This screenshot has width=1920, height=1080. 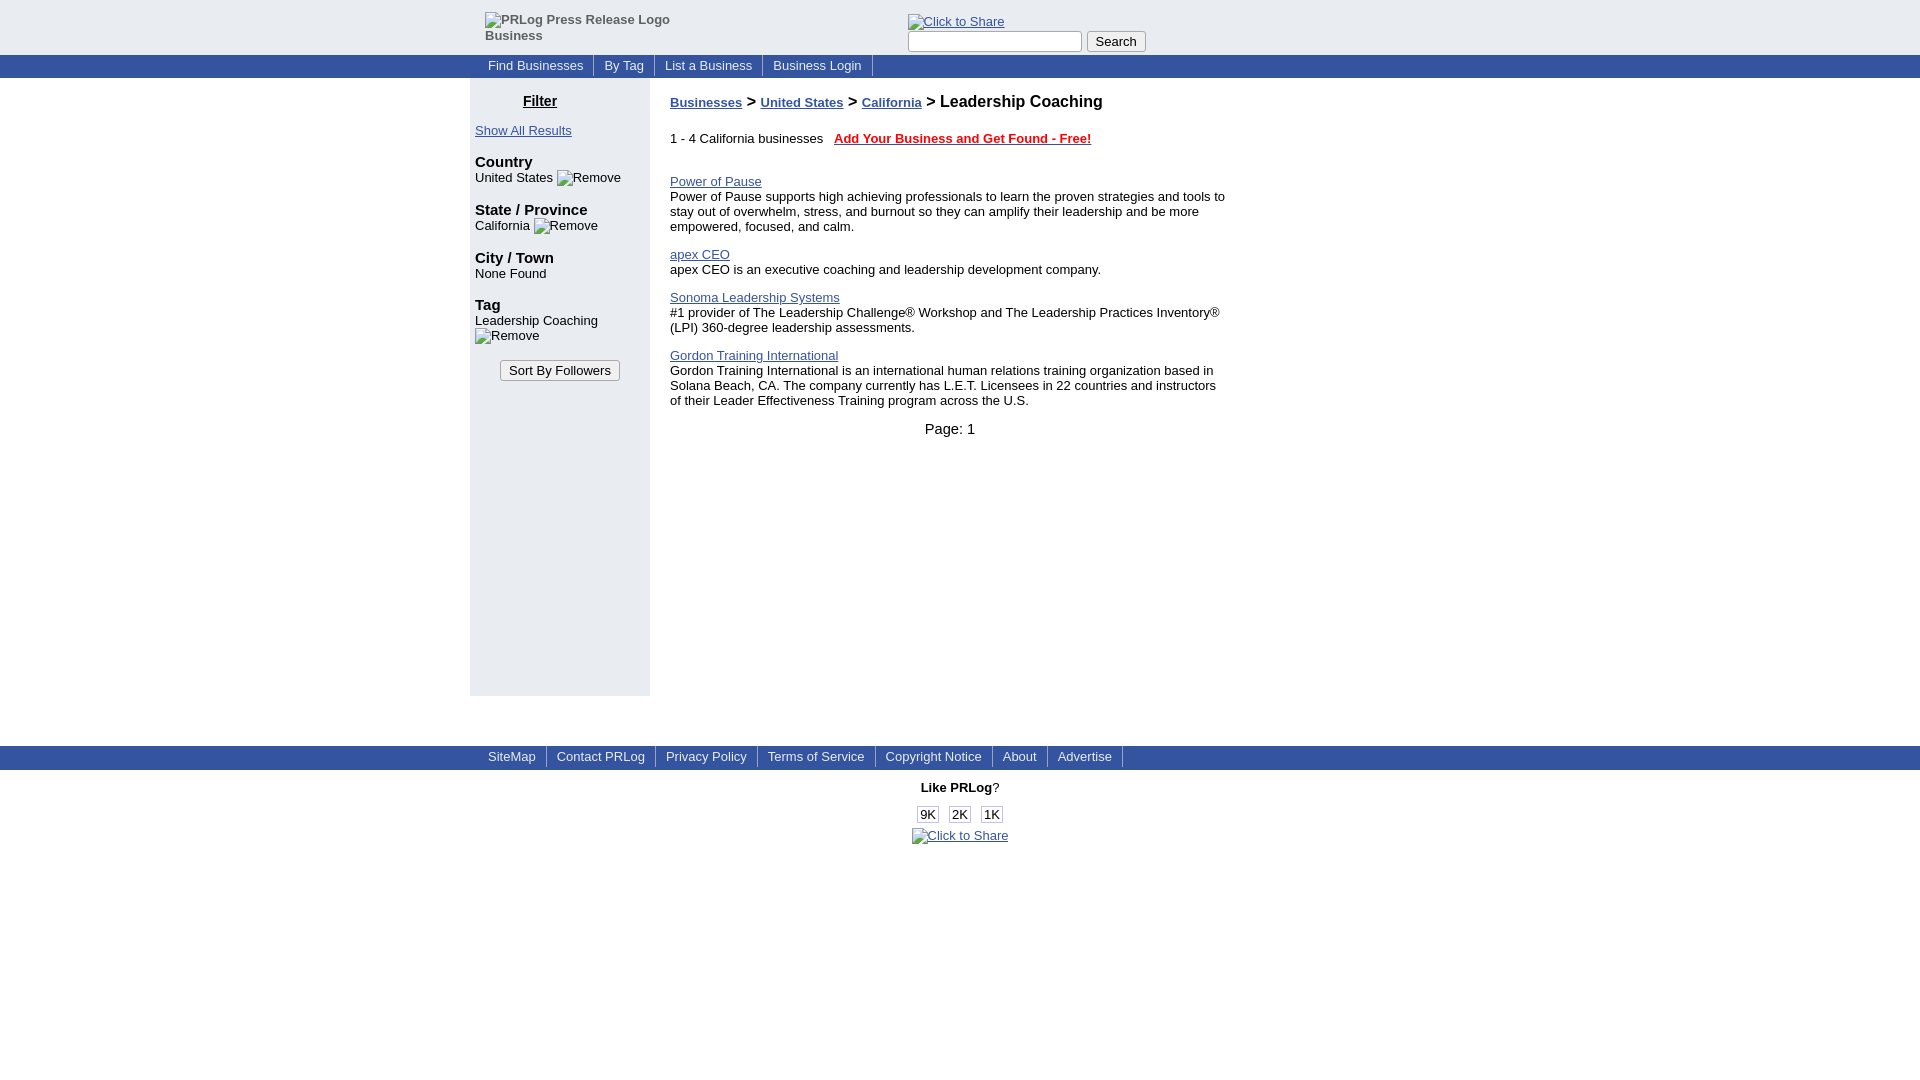 I want to click on Share this page!, so click(x=960, y=836).